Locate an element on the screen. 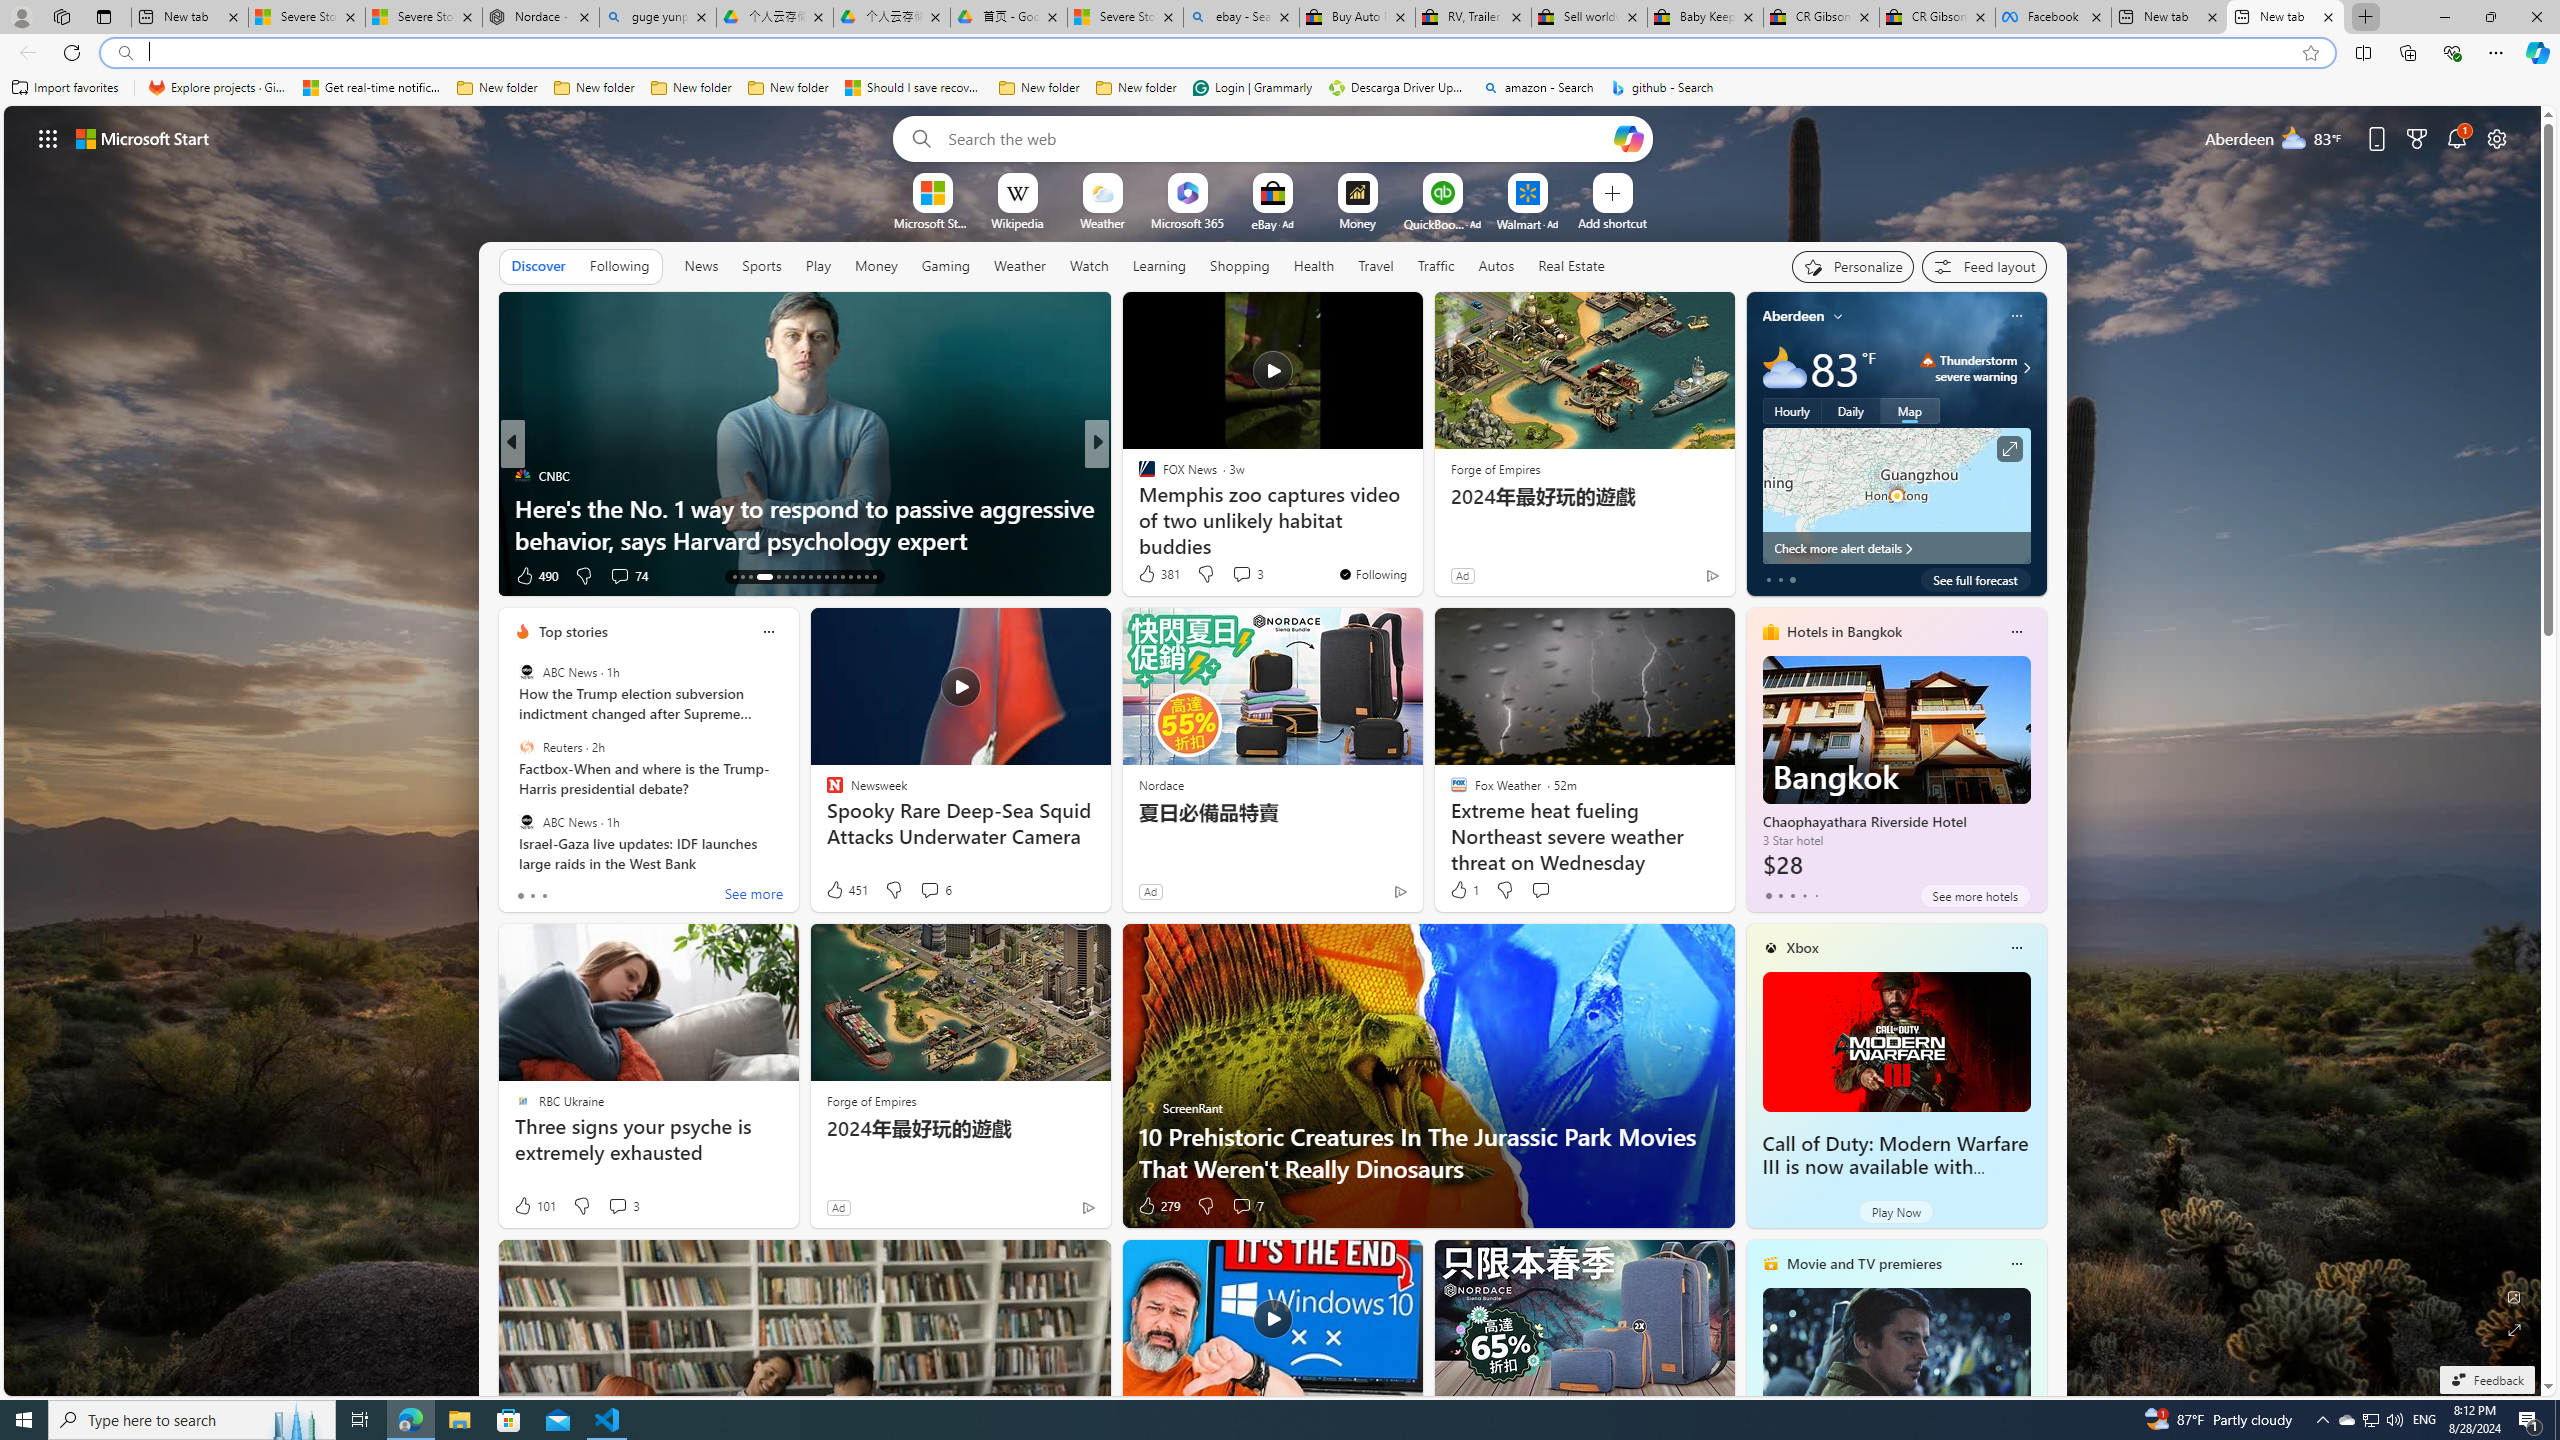 The width and height of the screenshot is (2560, 1440). AutomationID: tab-13 is located at coordinates (734, 577).